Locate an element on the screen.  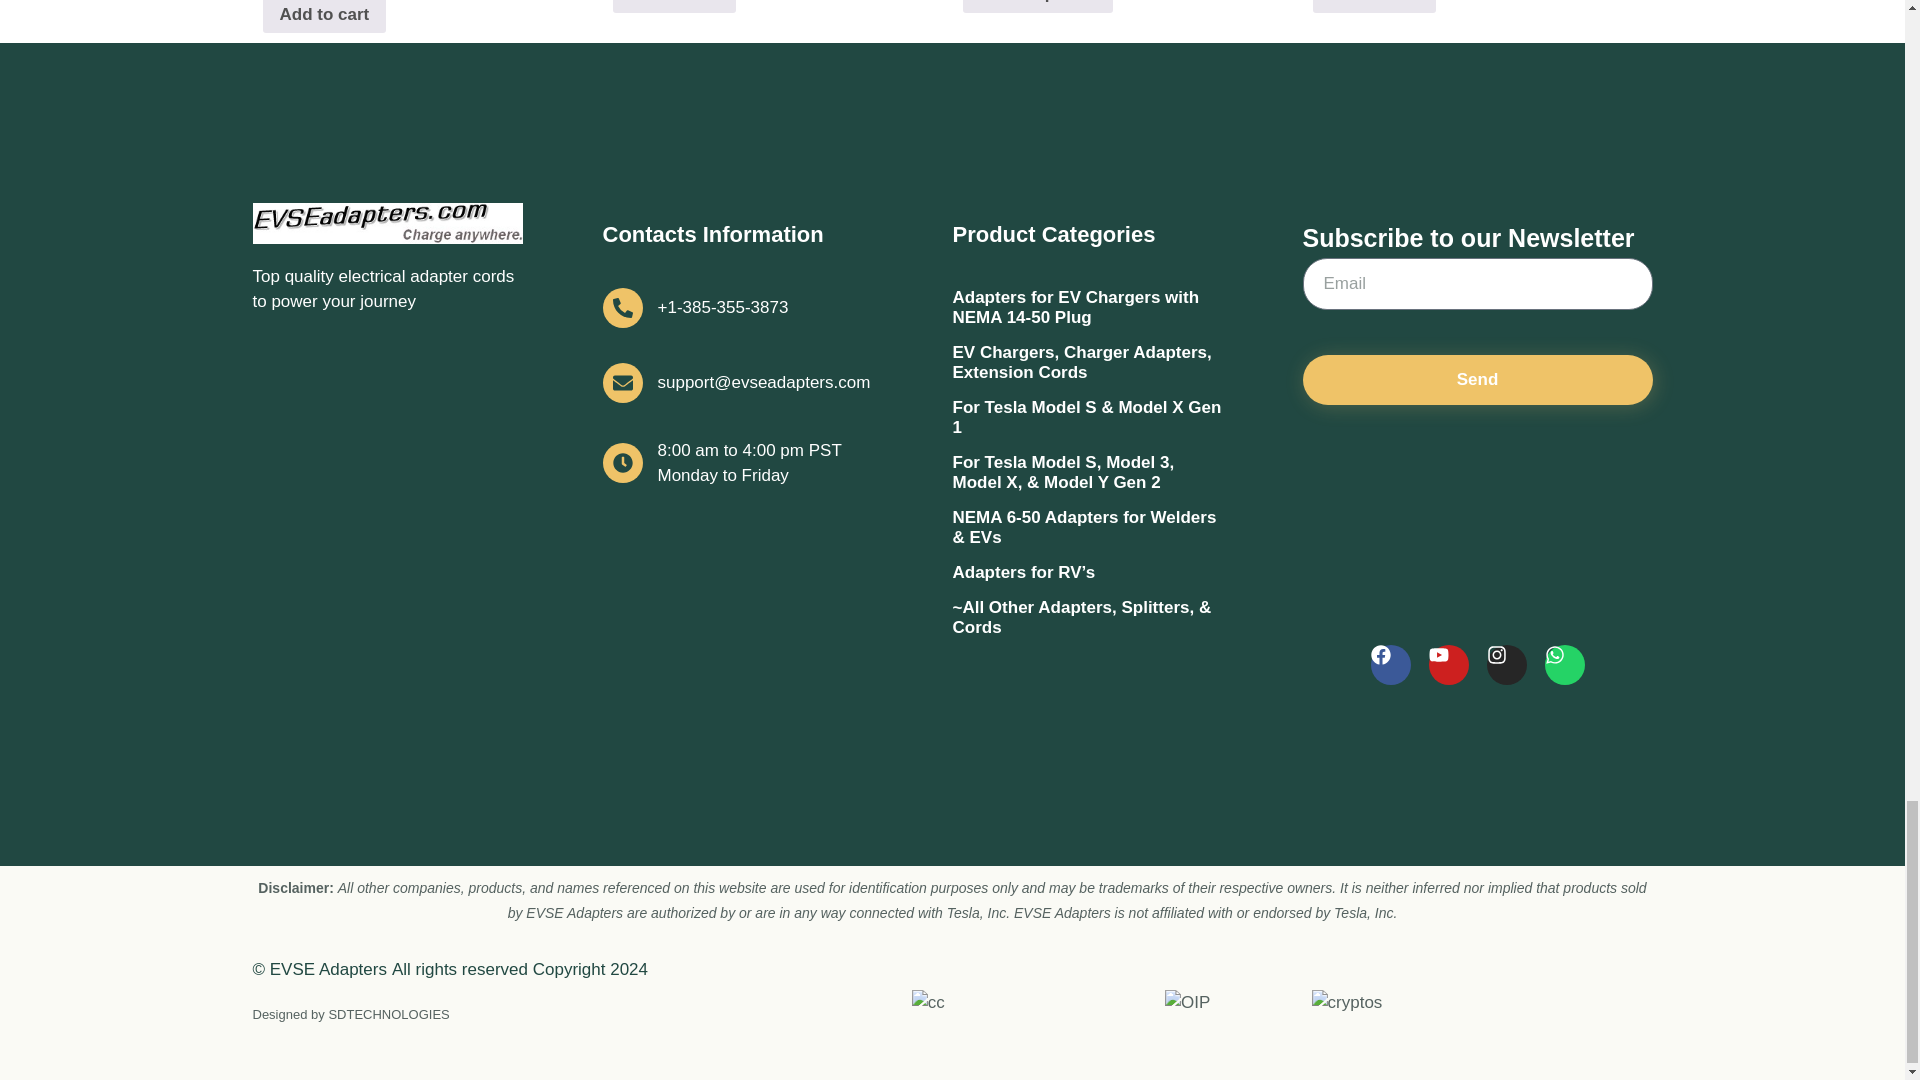
OIP is located at coordinates (1187, 1003).